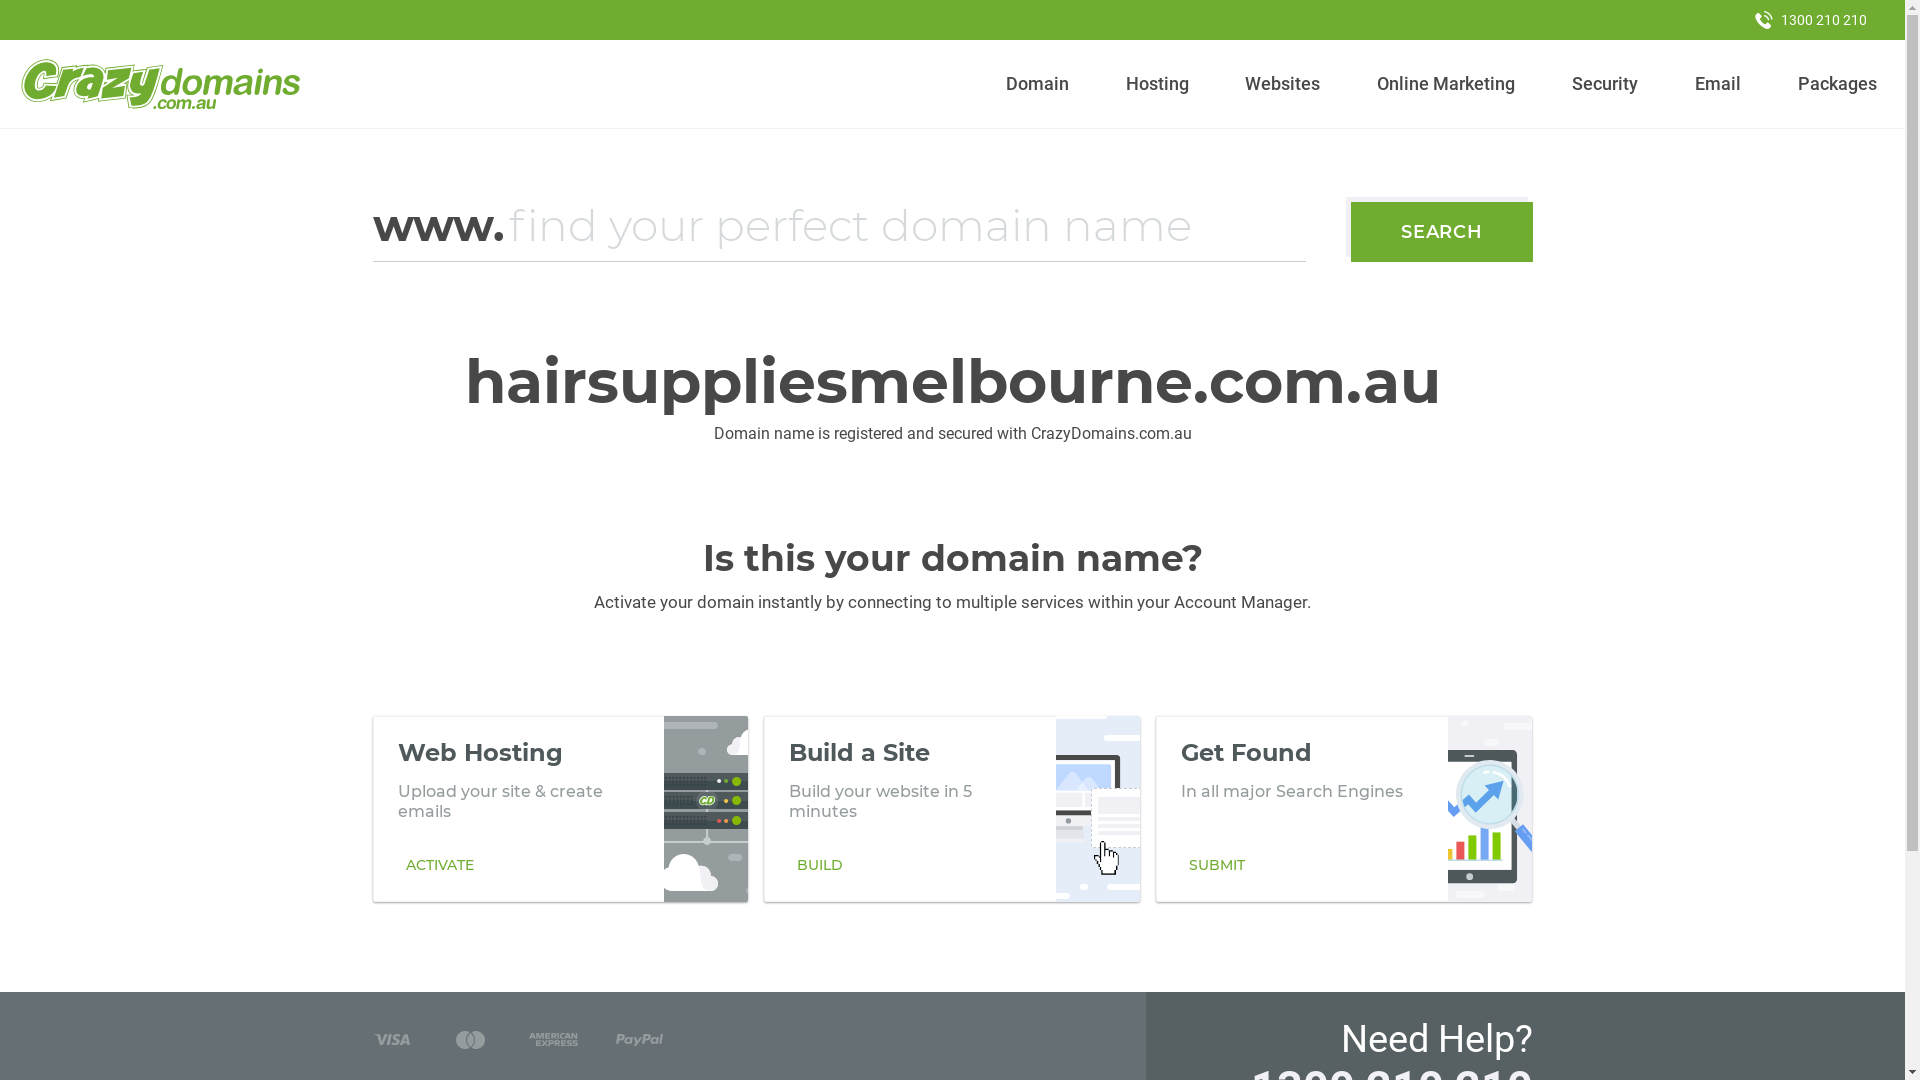 Image resolution: width=1920 pixels, height=1080 pixels. What do you see at coordinates (1606, 84) in the screenshot?
I see `Security` at bounding box center [1606, 84].